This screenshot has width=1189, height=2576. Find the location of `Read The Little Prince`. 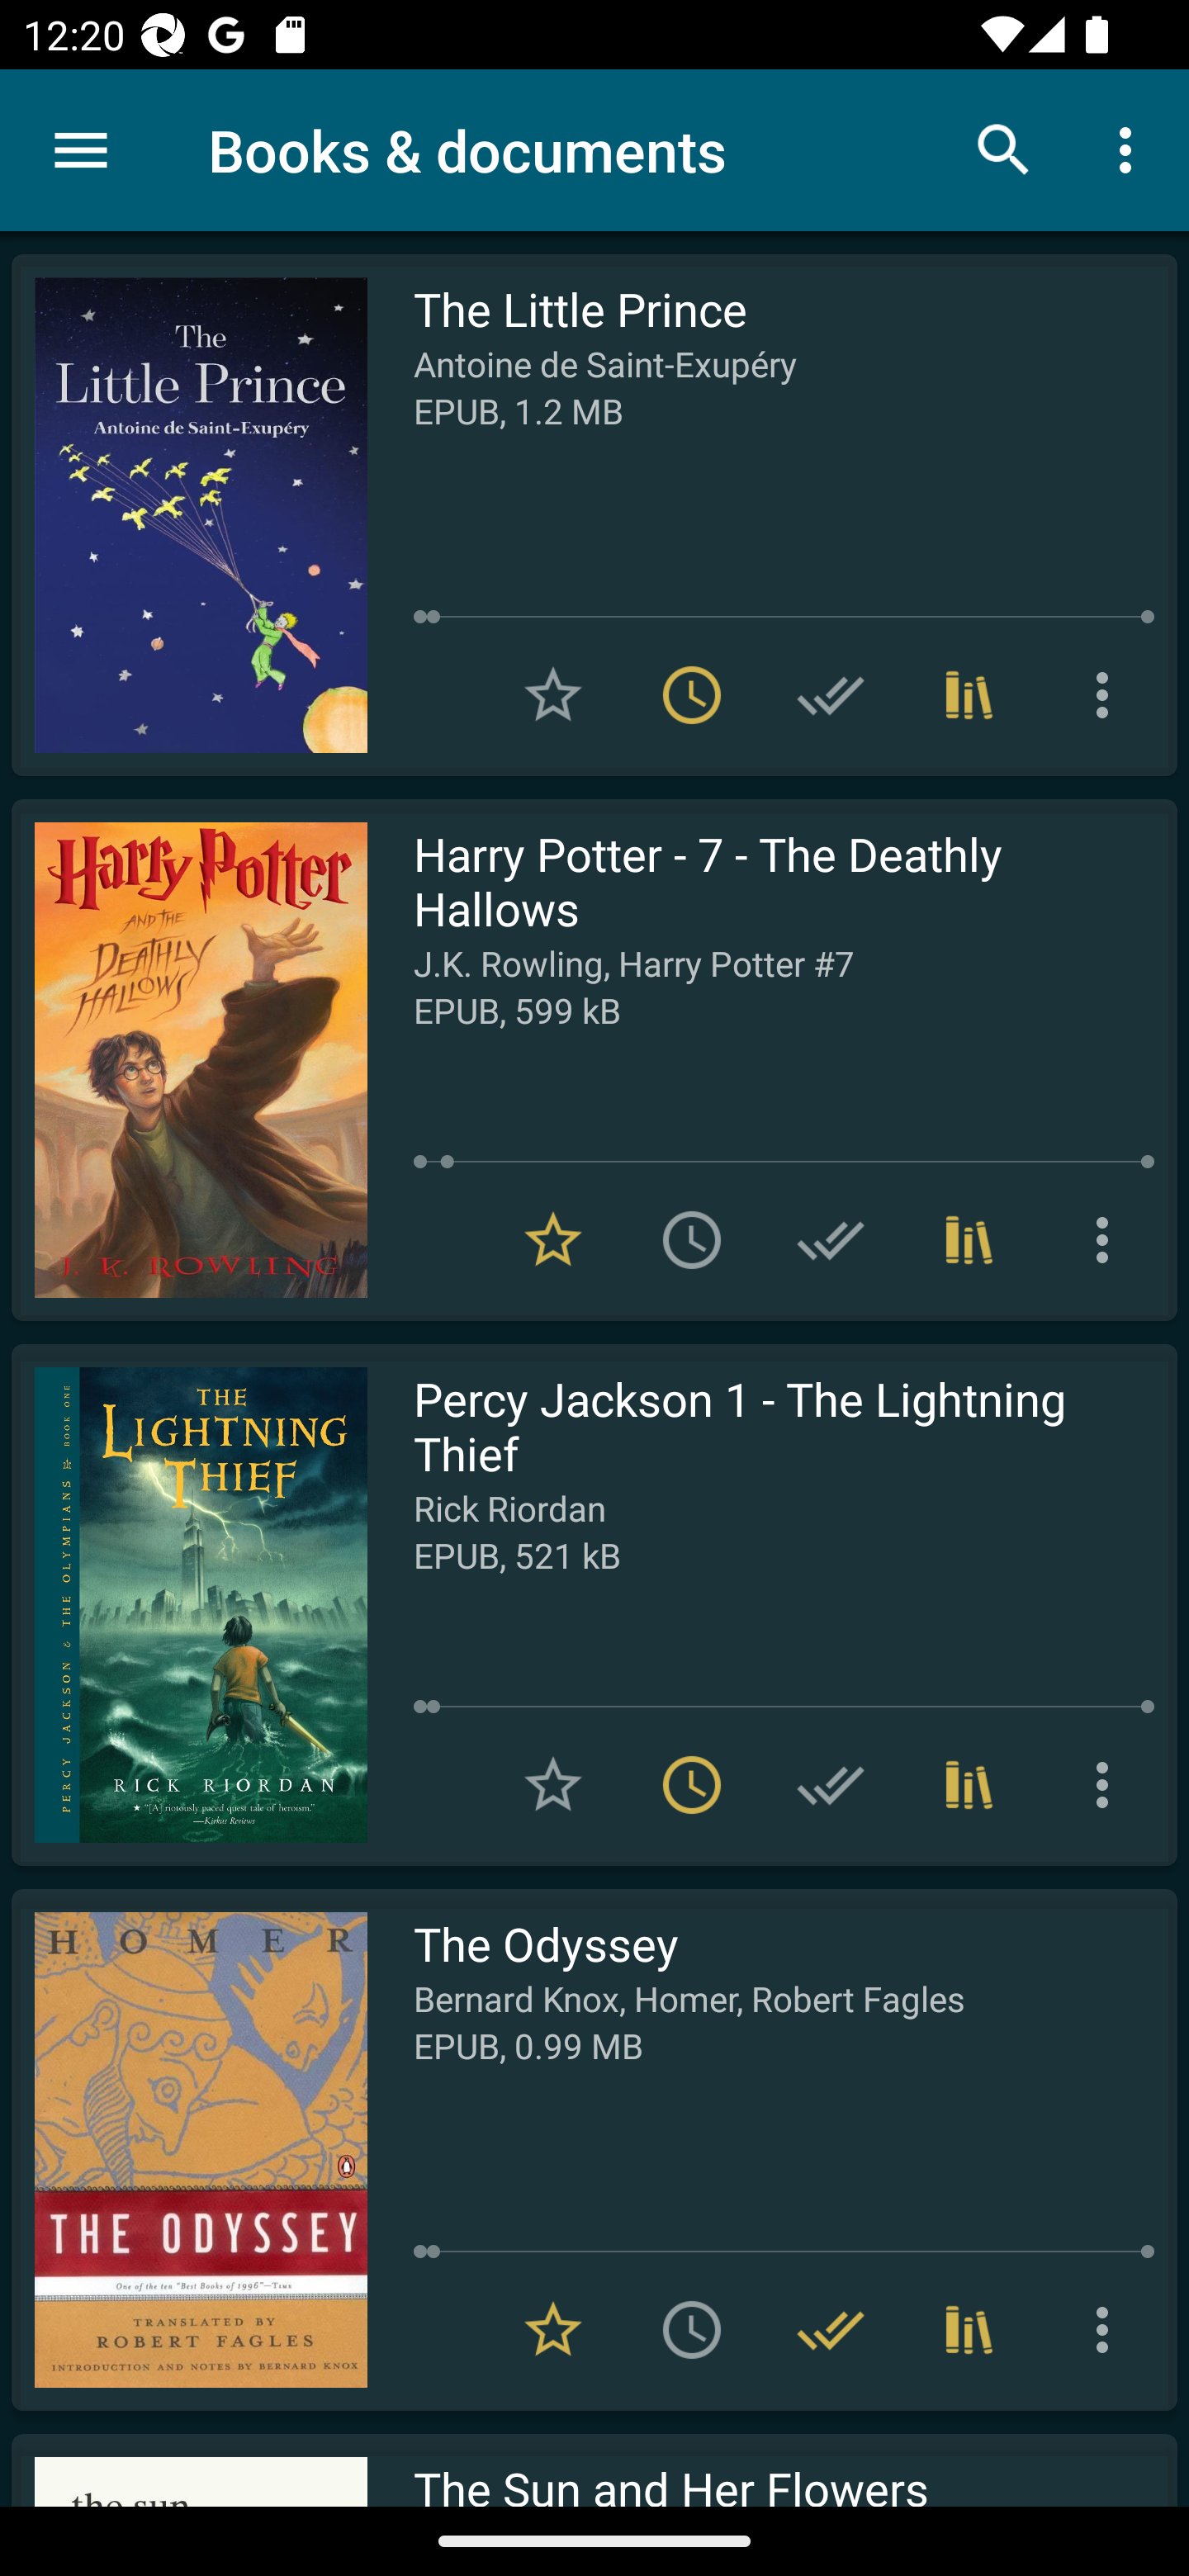

Read The Little Prince is located at coordinates (189, 515).